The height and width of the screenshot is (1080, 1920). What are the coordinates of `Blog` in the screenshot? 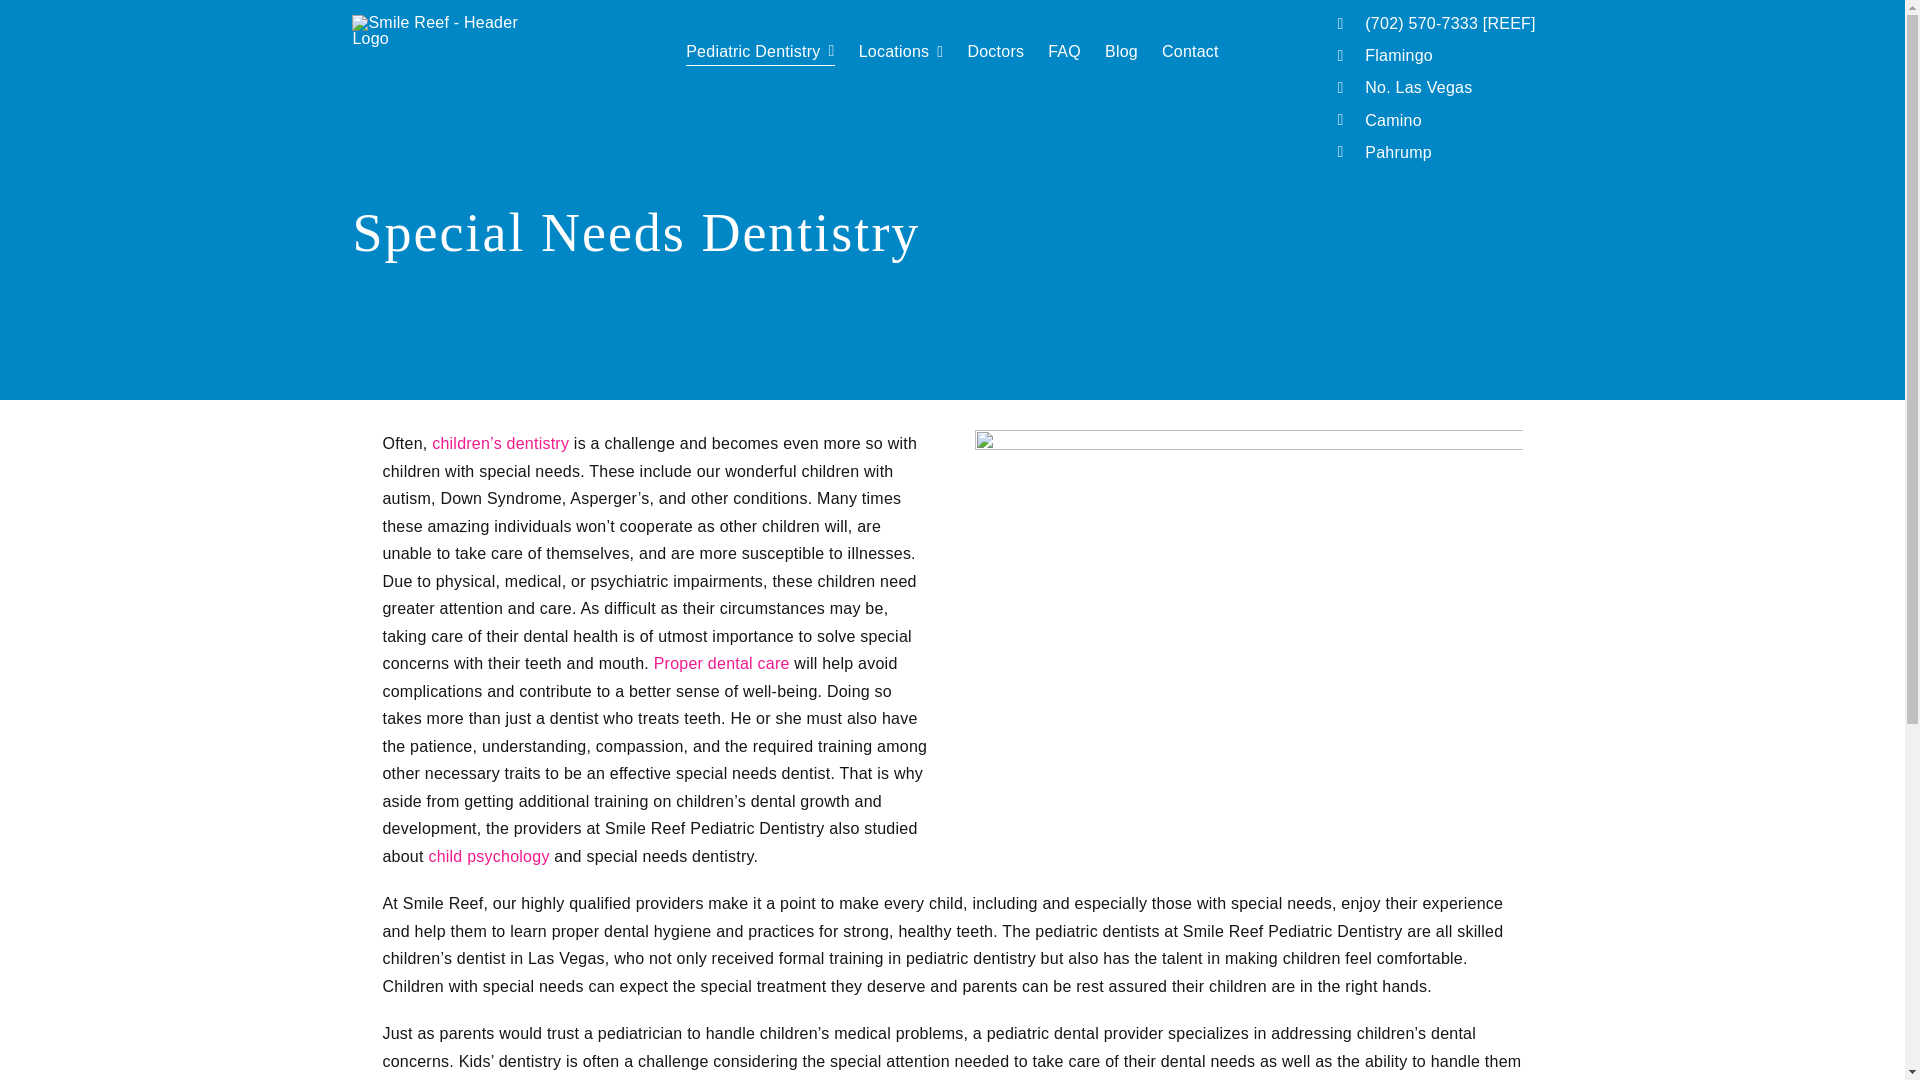 It's located at (1122, 51).